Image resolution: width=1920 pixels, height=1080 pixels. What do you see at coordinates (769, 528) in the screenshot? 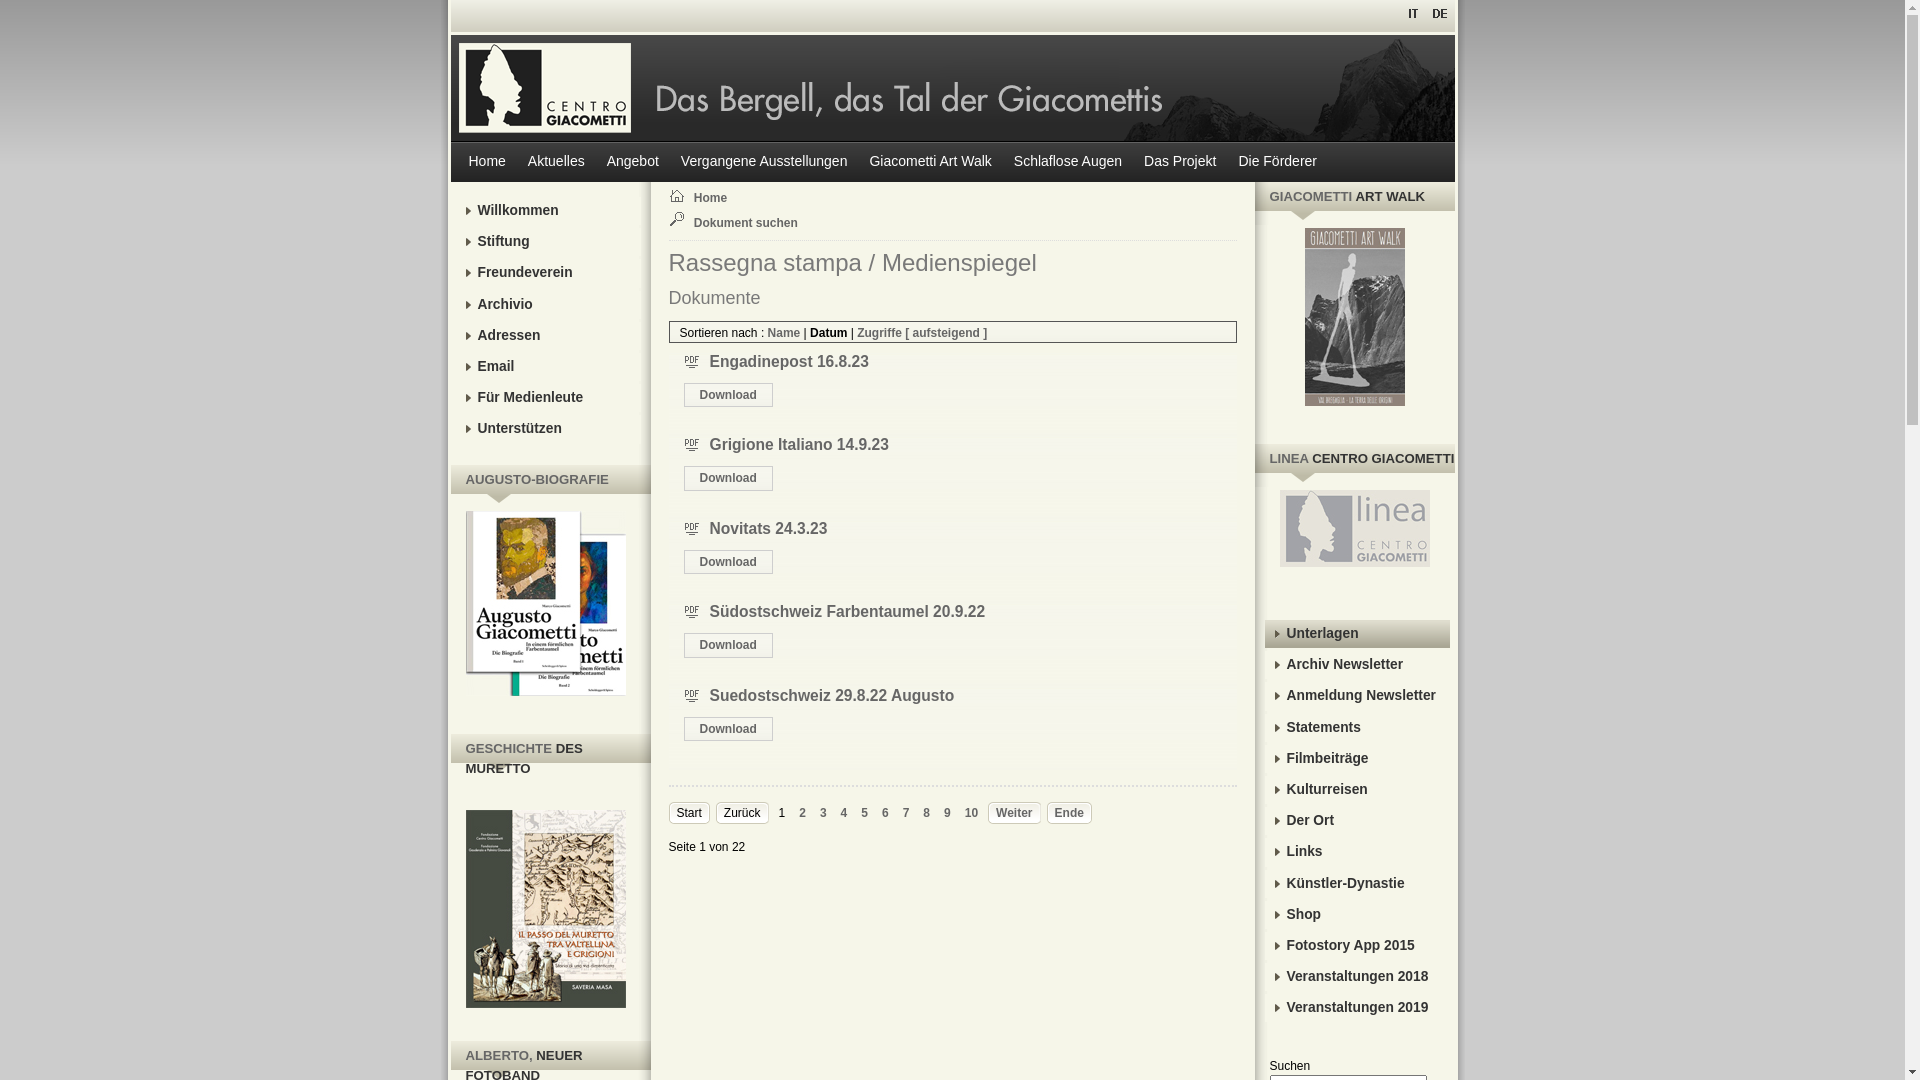
I see `Novitats 24.3.23` at bounding box center [769, 528].